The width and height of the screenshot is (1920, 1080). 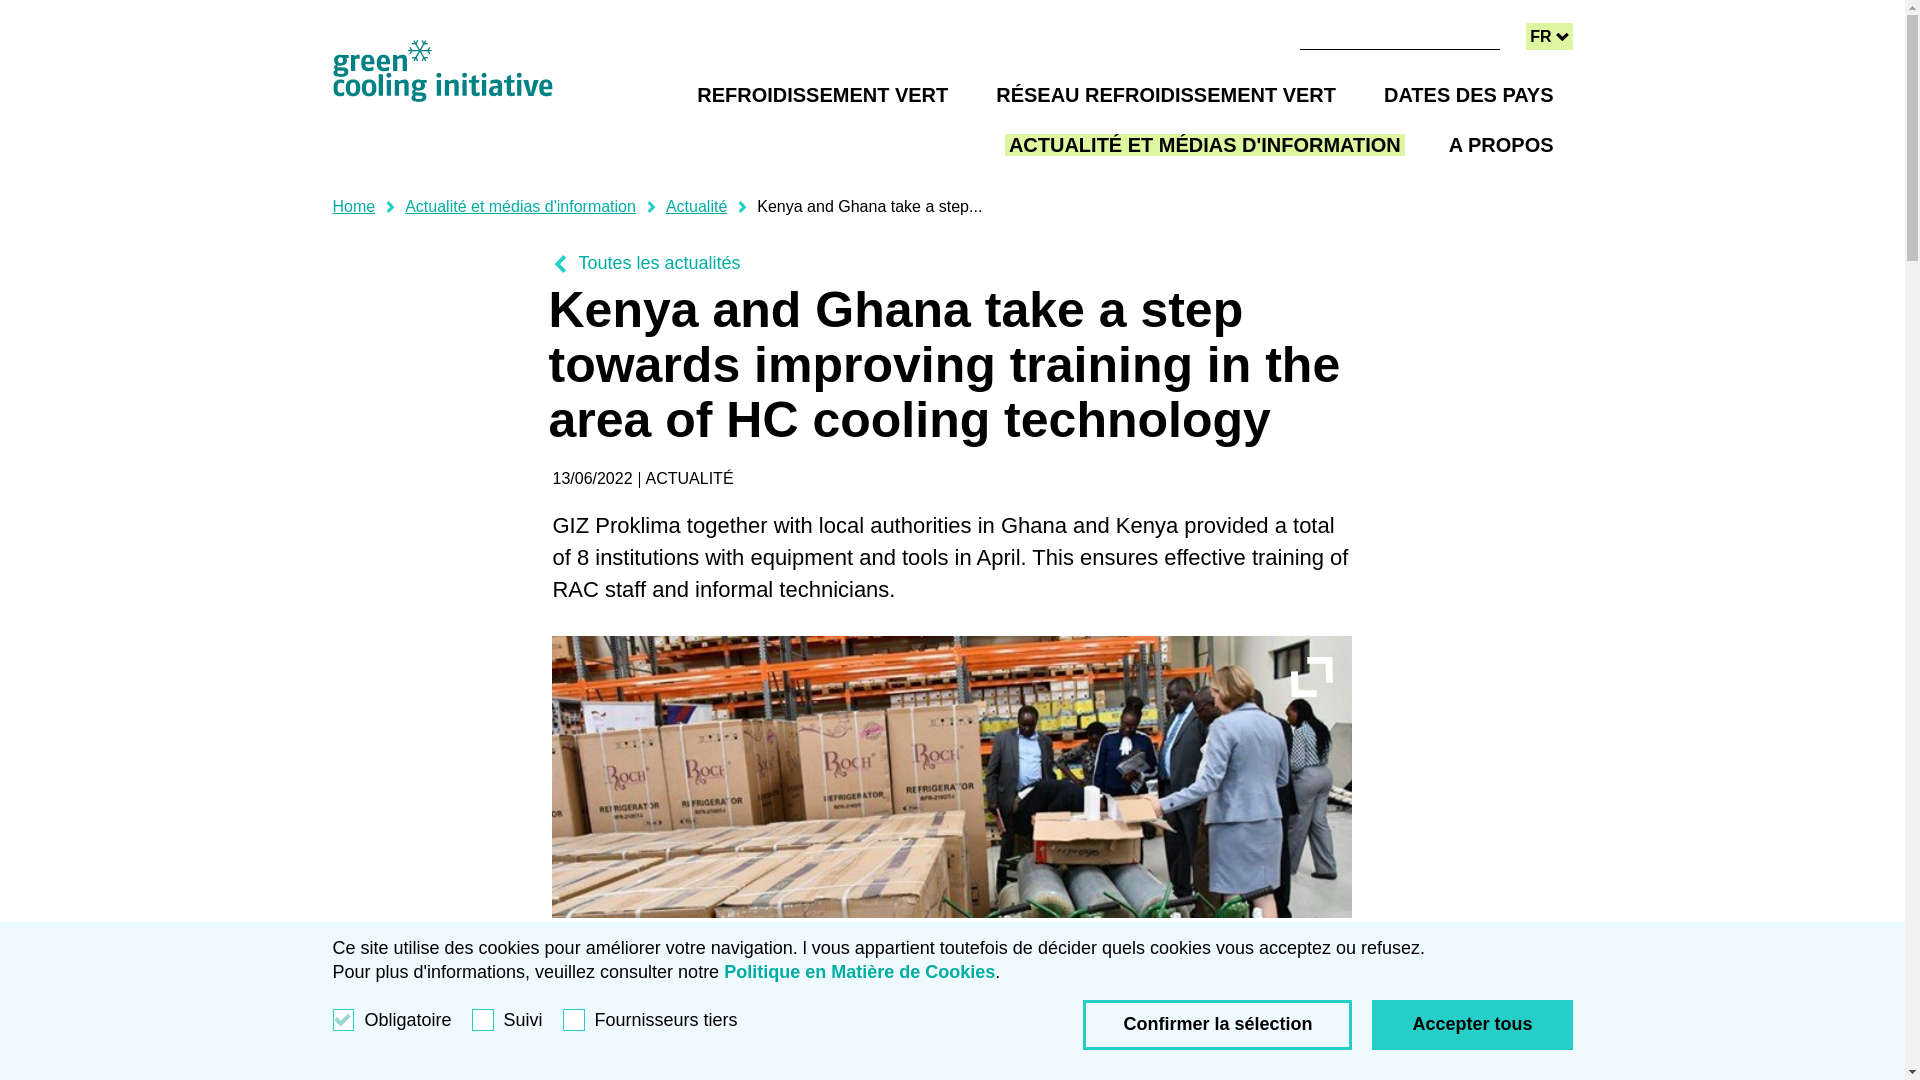 I want to click on on, so click(x=1468, y=94).